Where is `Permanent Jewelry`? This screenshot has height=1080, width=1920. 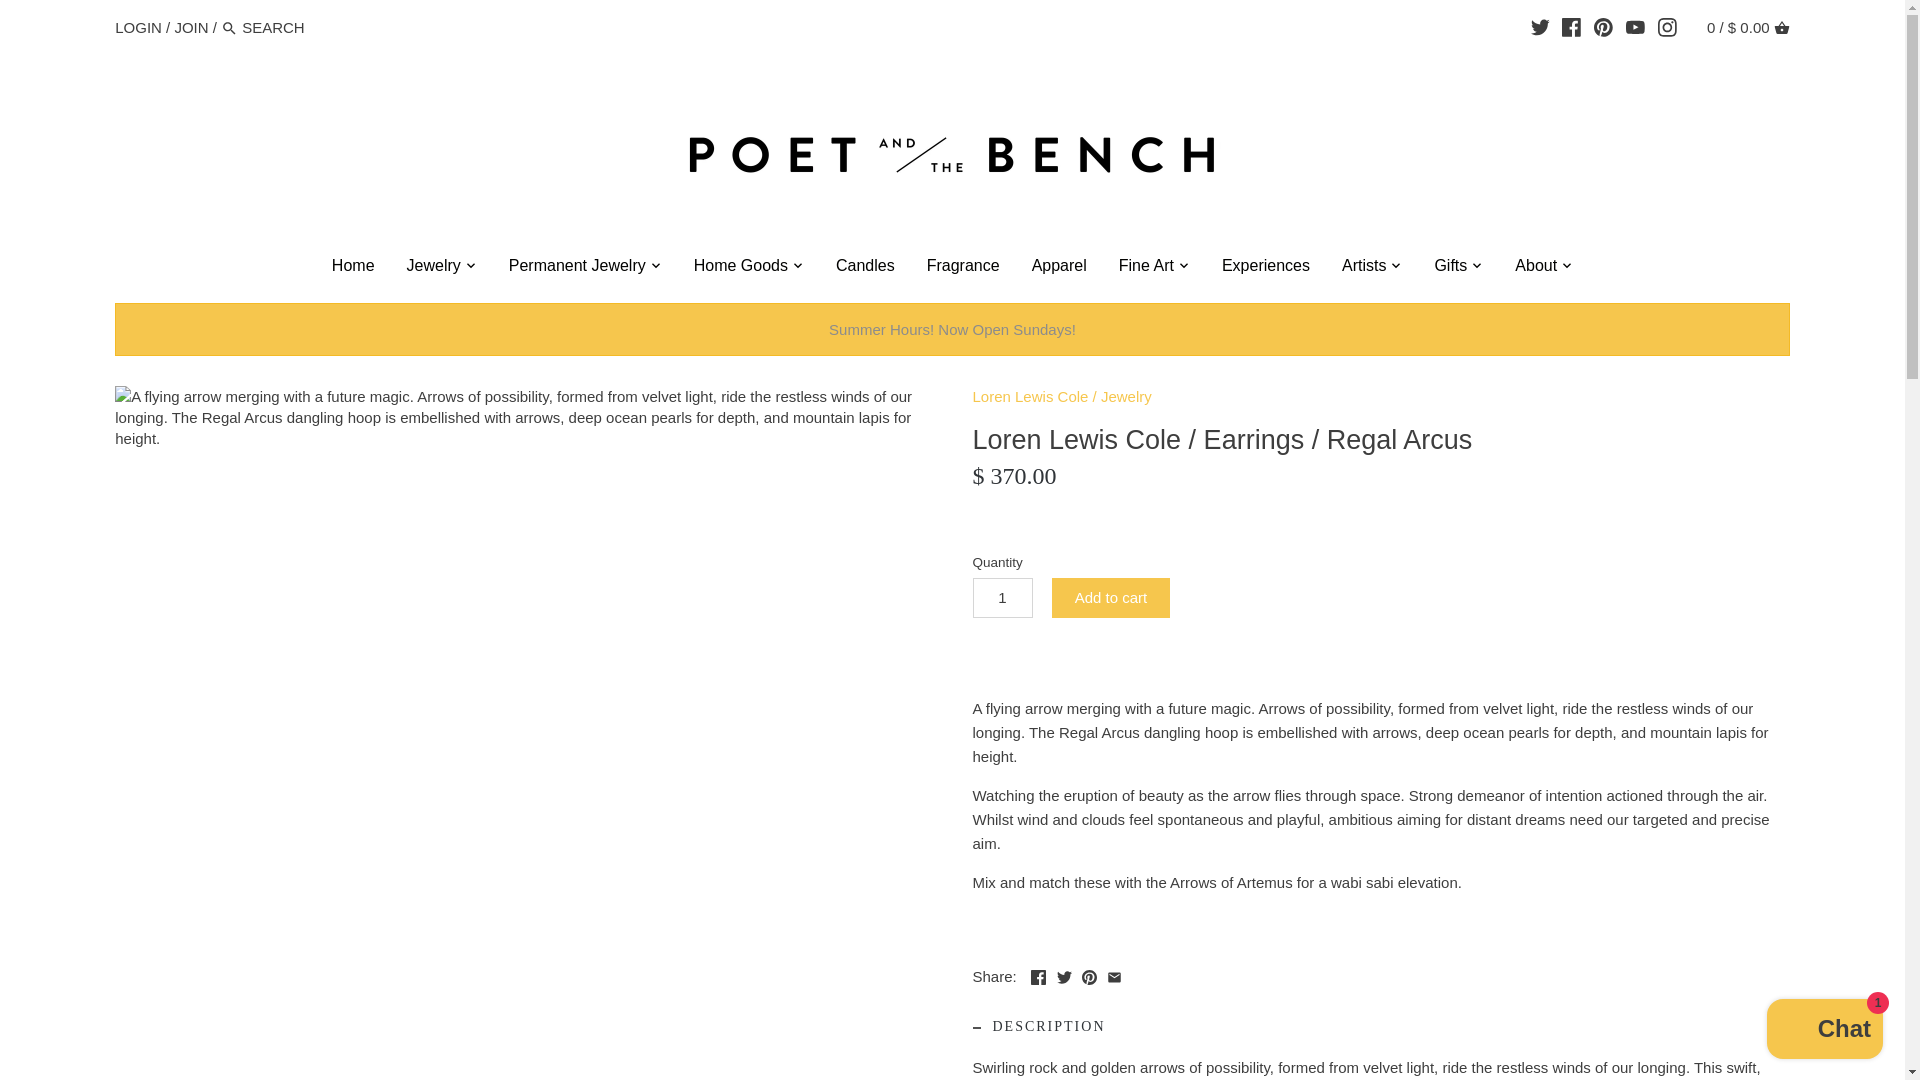
Permanent Jewelry is located at coordinates (578, 268).